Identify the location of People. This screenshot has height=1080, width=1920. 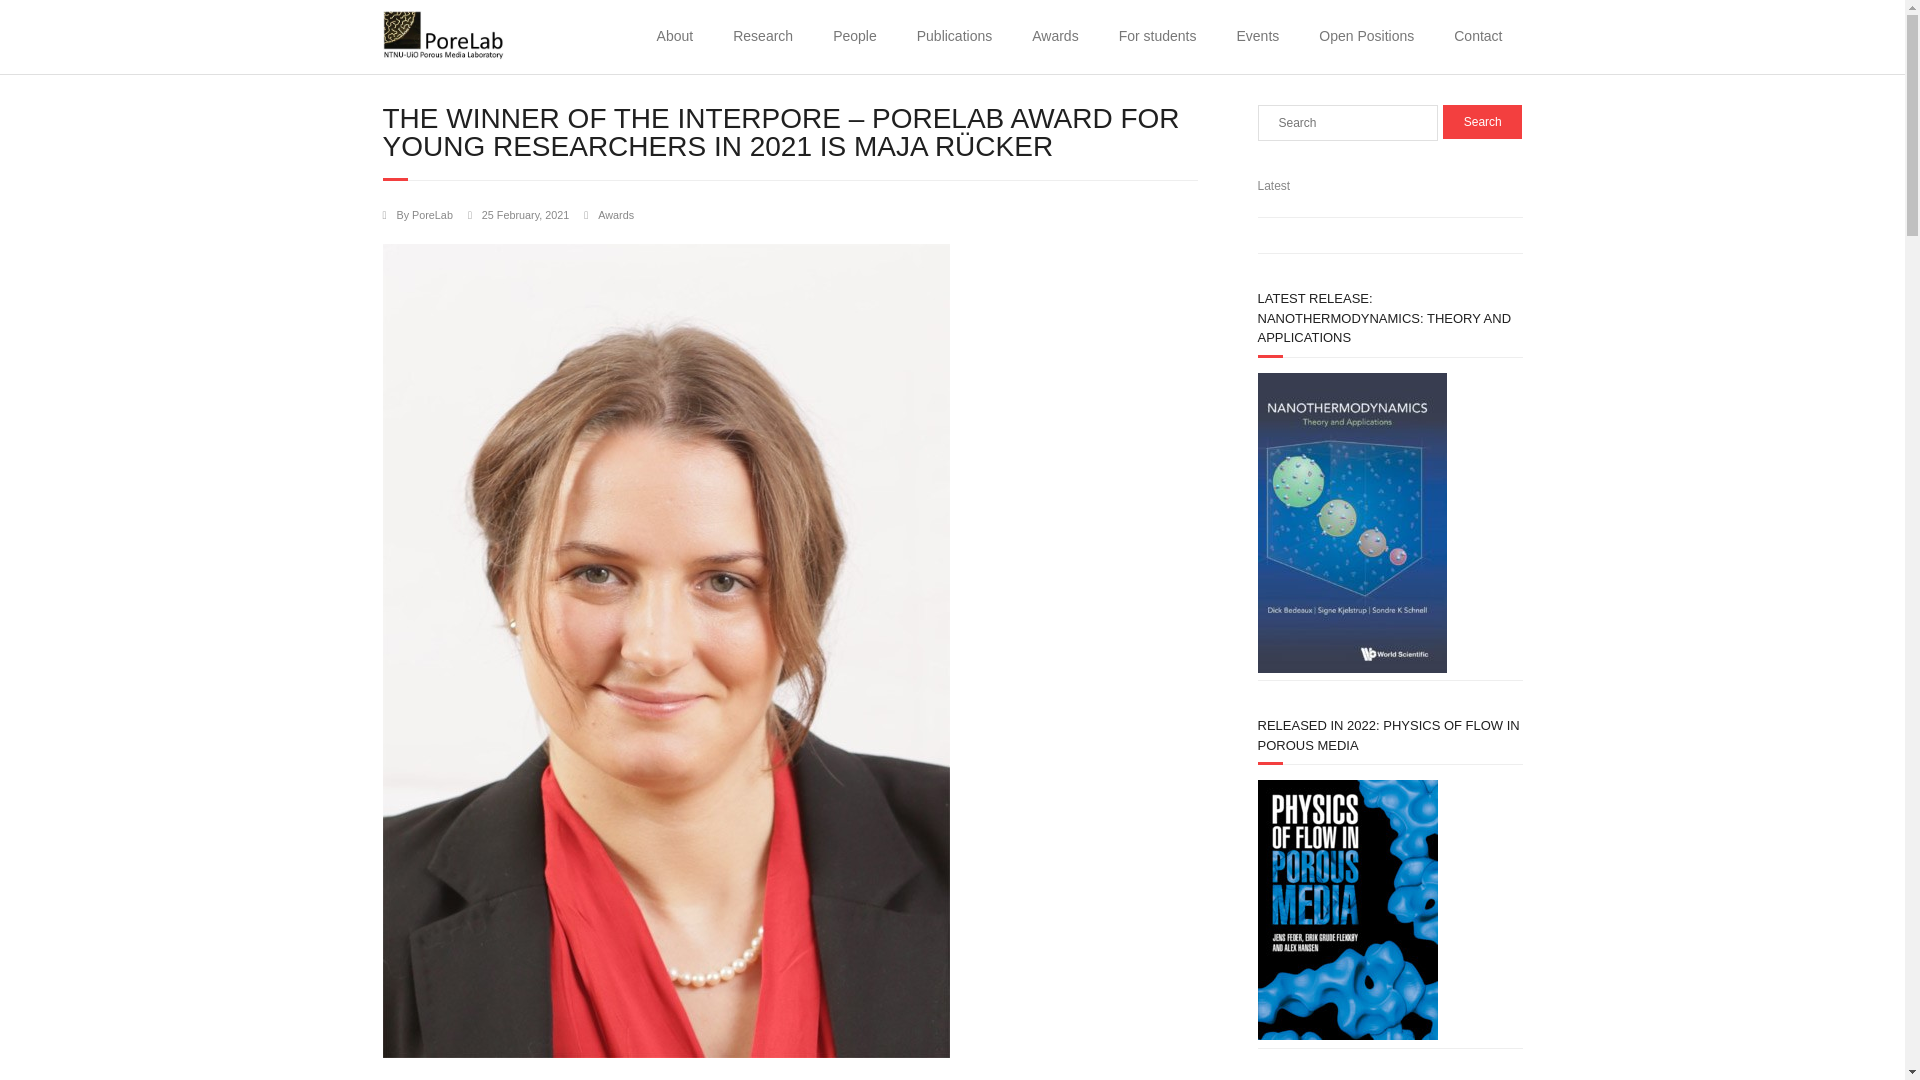
(854, 37).